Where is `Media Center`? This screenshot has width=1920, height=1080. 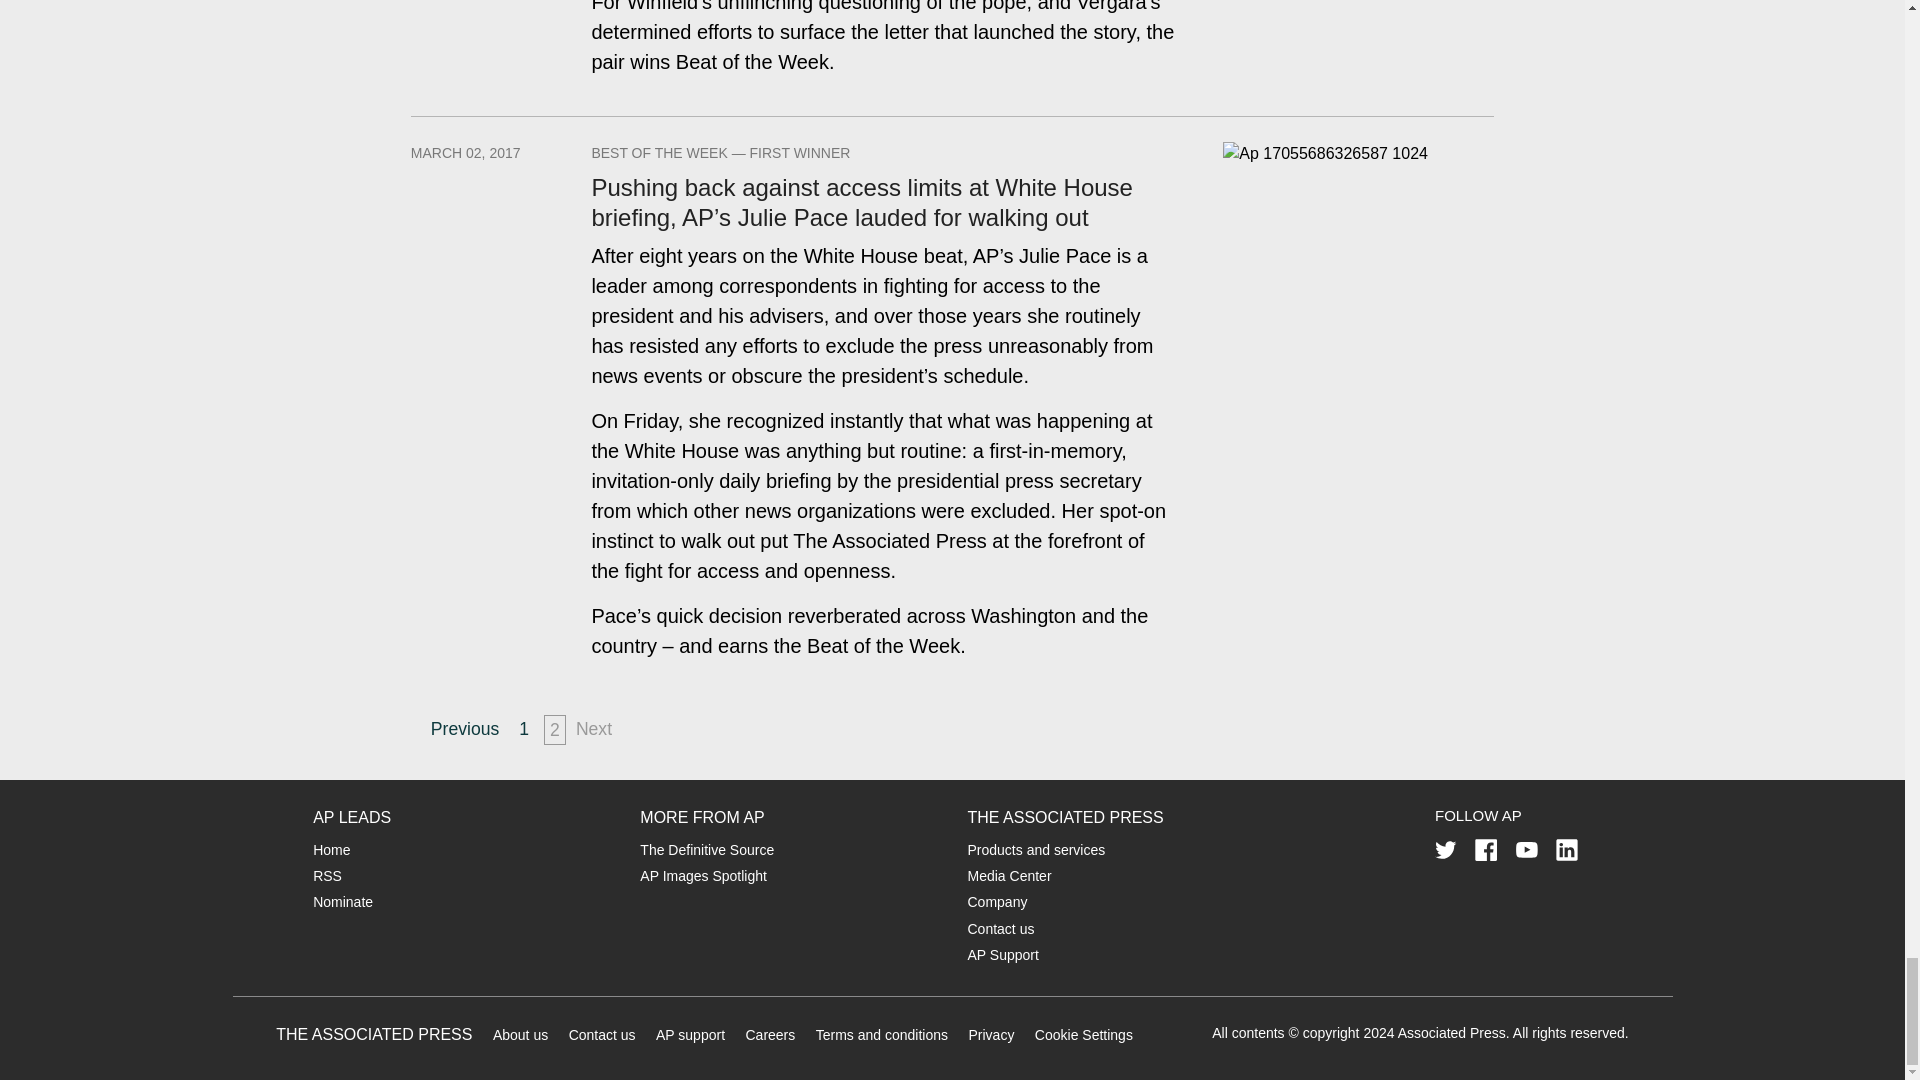
Media Center is located at coordinates (1010, 876).